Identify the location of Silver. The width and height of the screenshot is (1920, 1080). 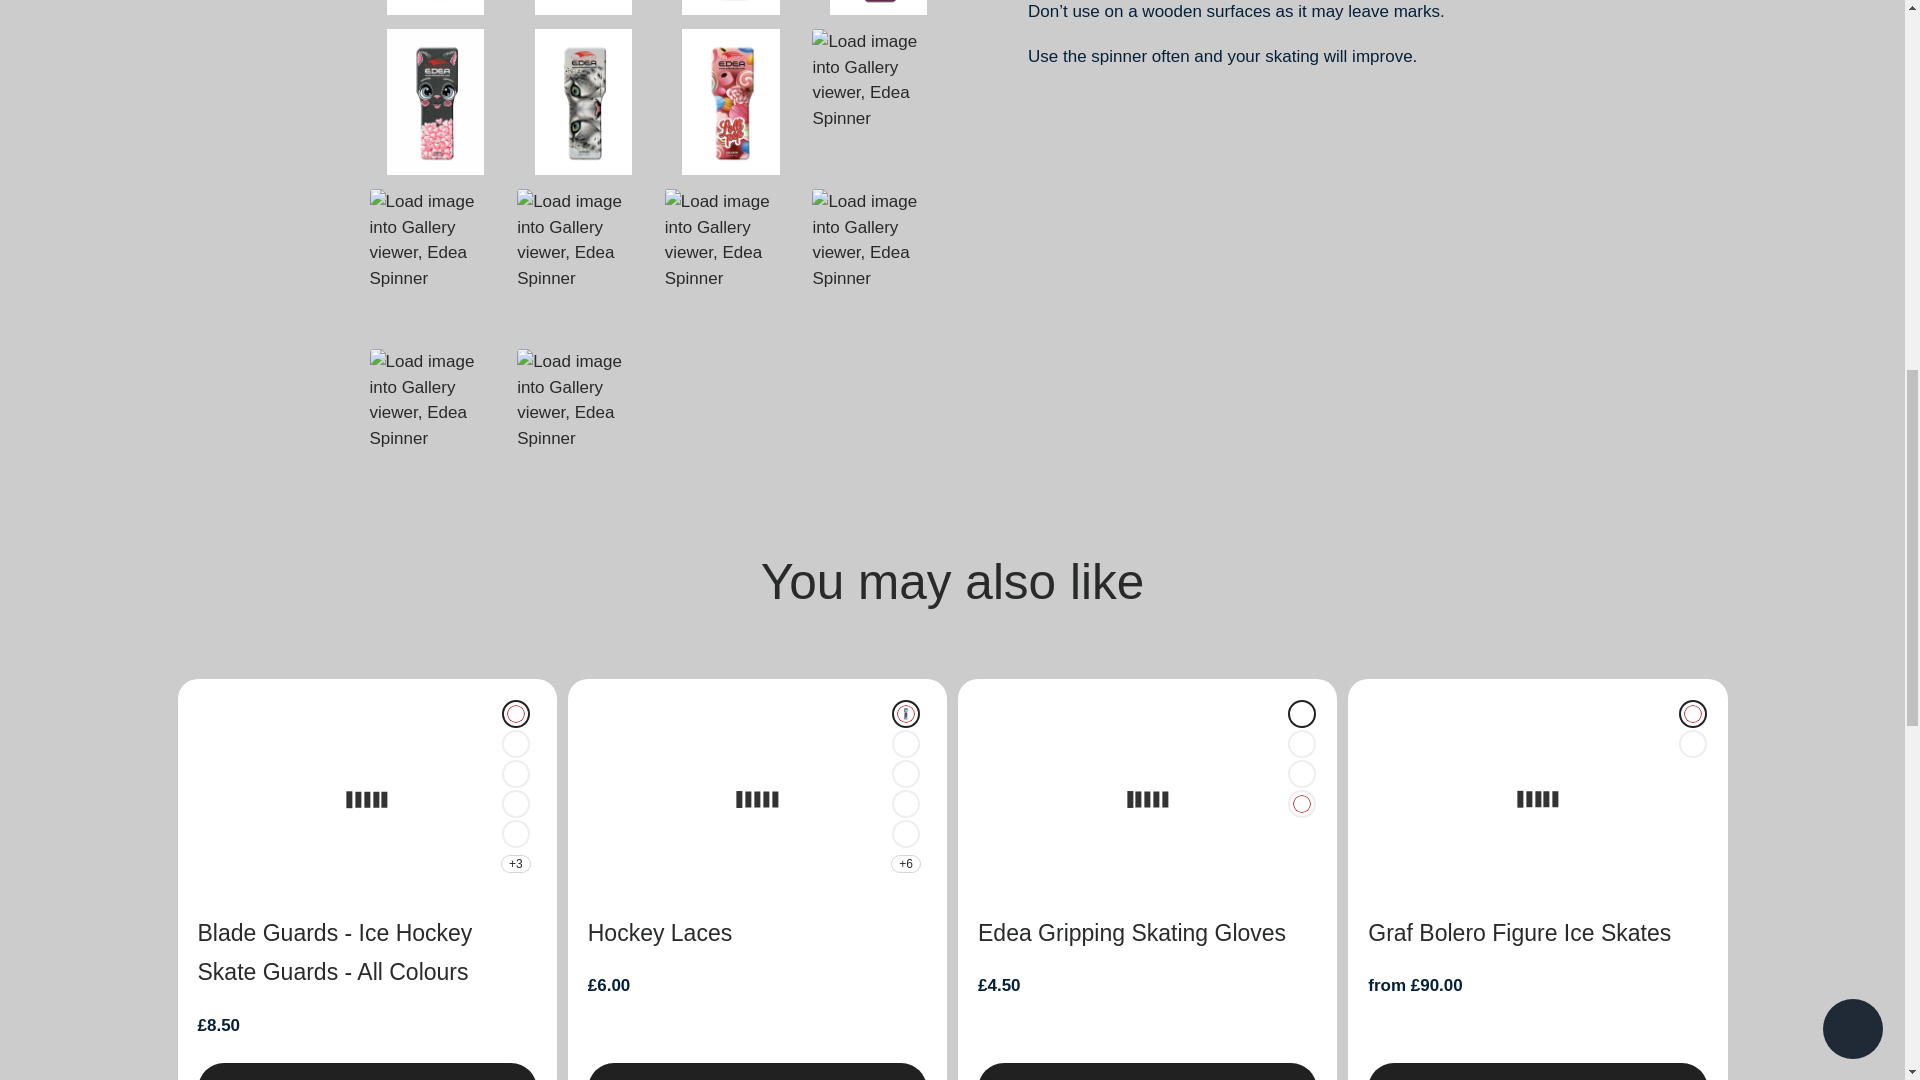
(515, 804).